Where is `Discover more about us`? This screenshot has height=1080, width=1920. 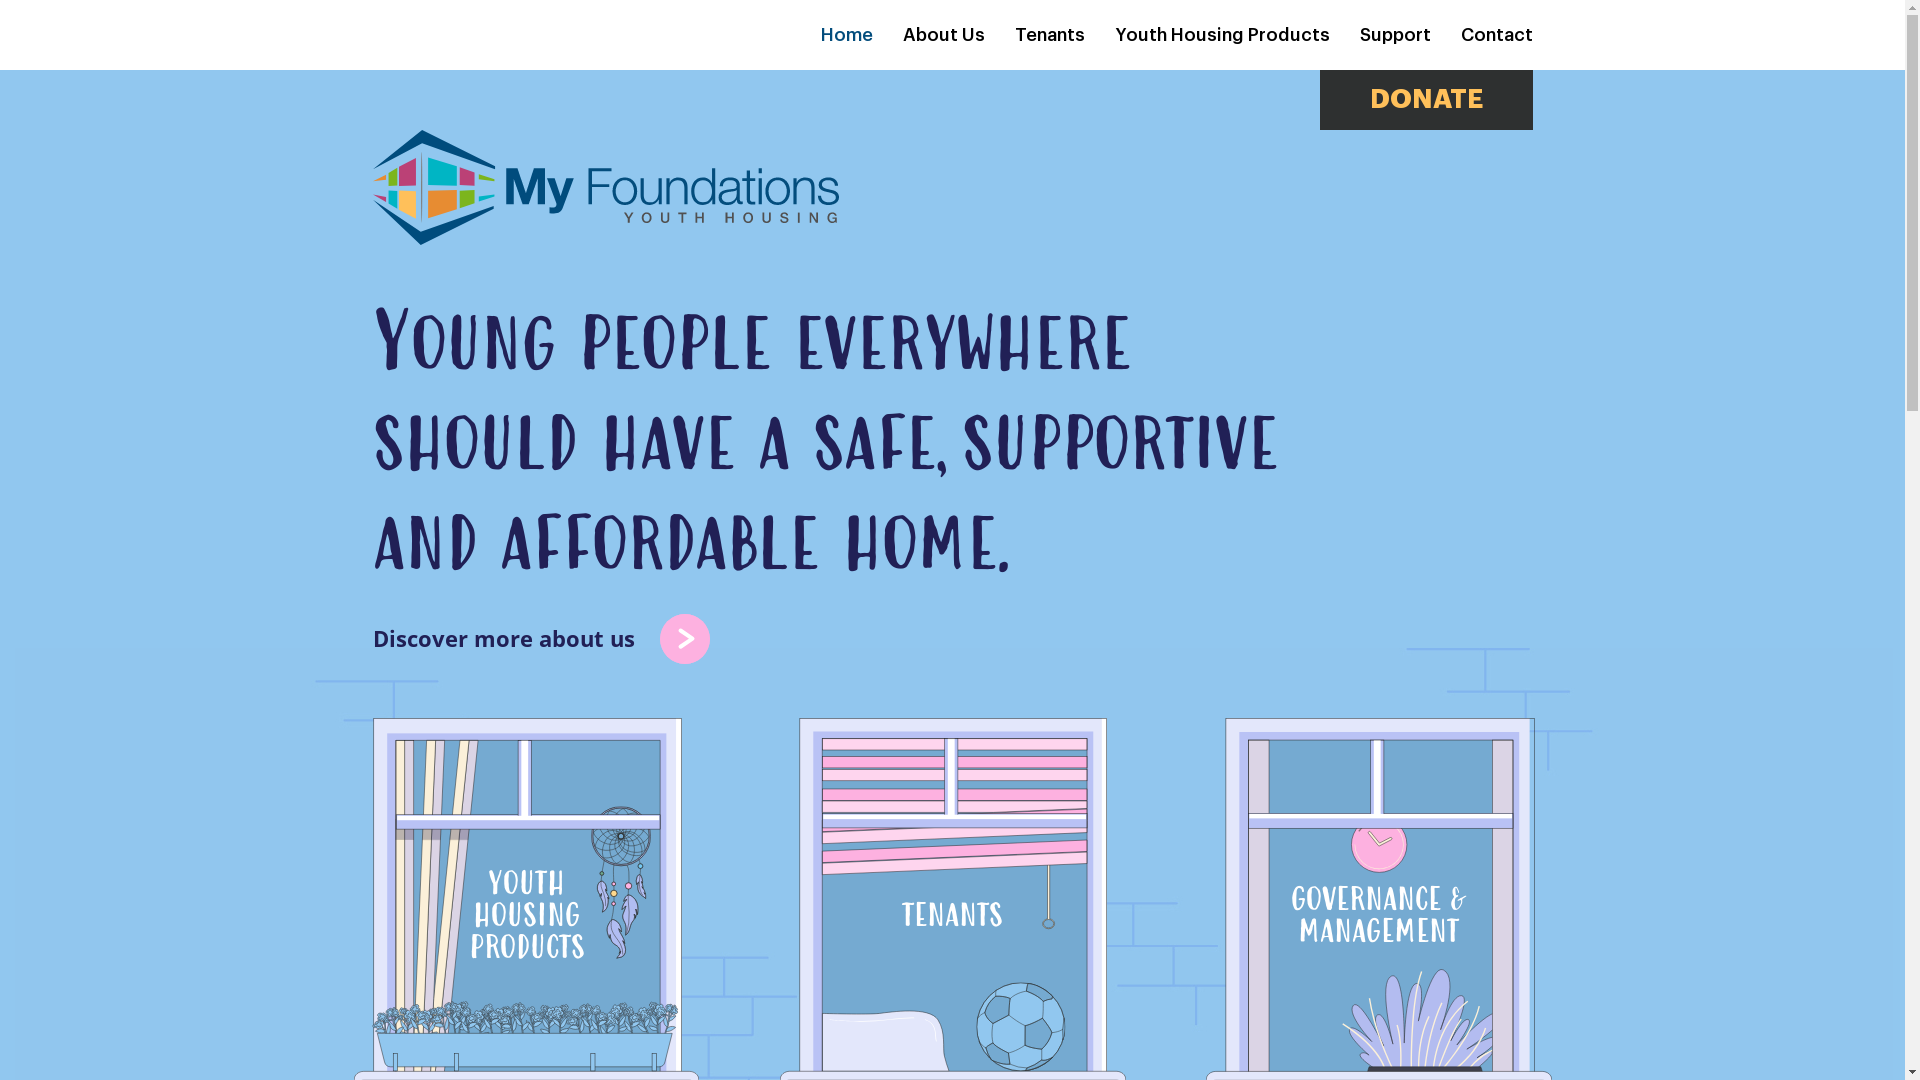 Discover more about us is located at coordinates (540, 638).